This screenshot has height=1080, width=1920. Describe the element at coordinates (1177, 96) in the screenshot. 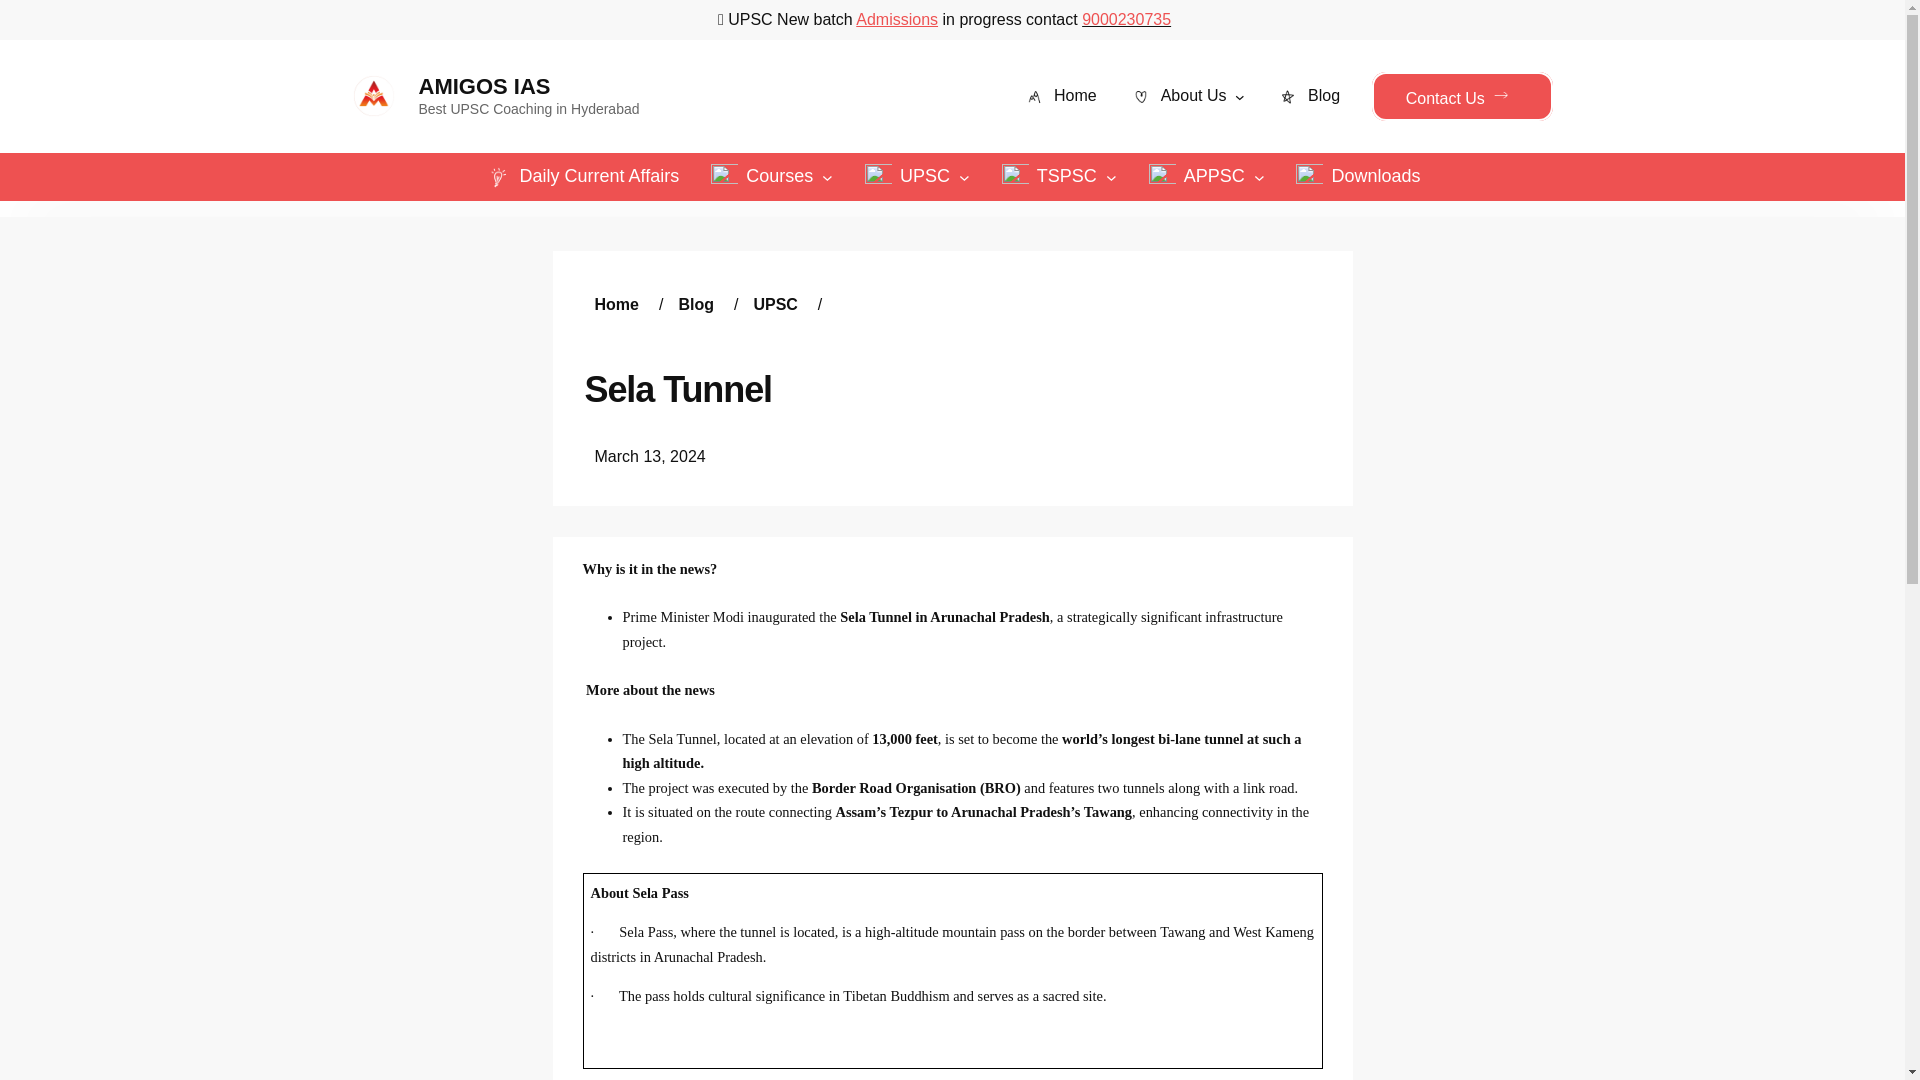

I see `About Us` at that location.